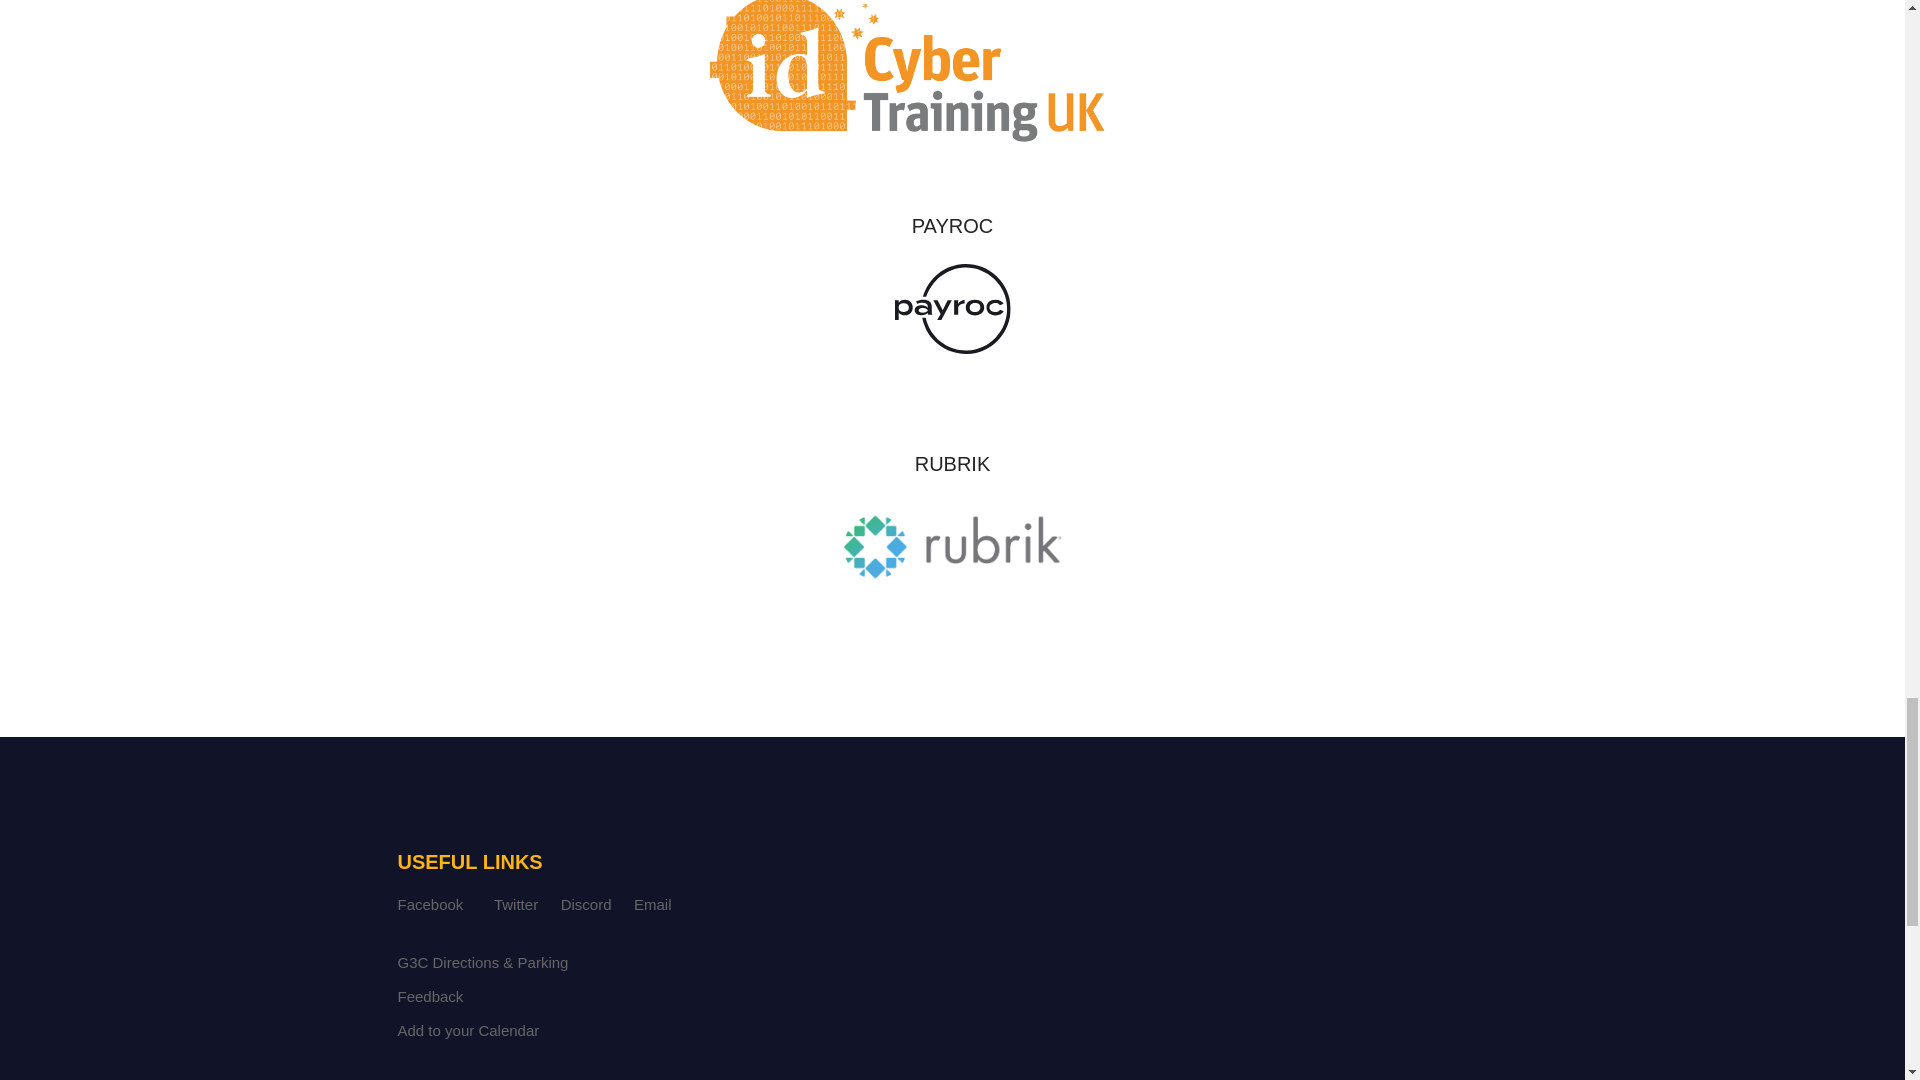  I want to click on Email, so click(652, 904).